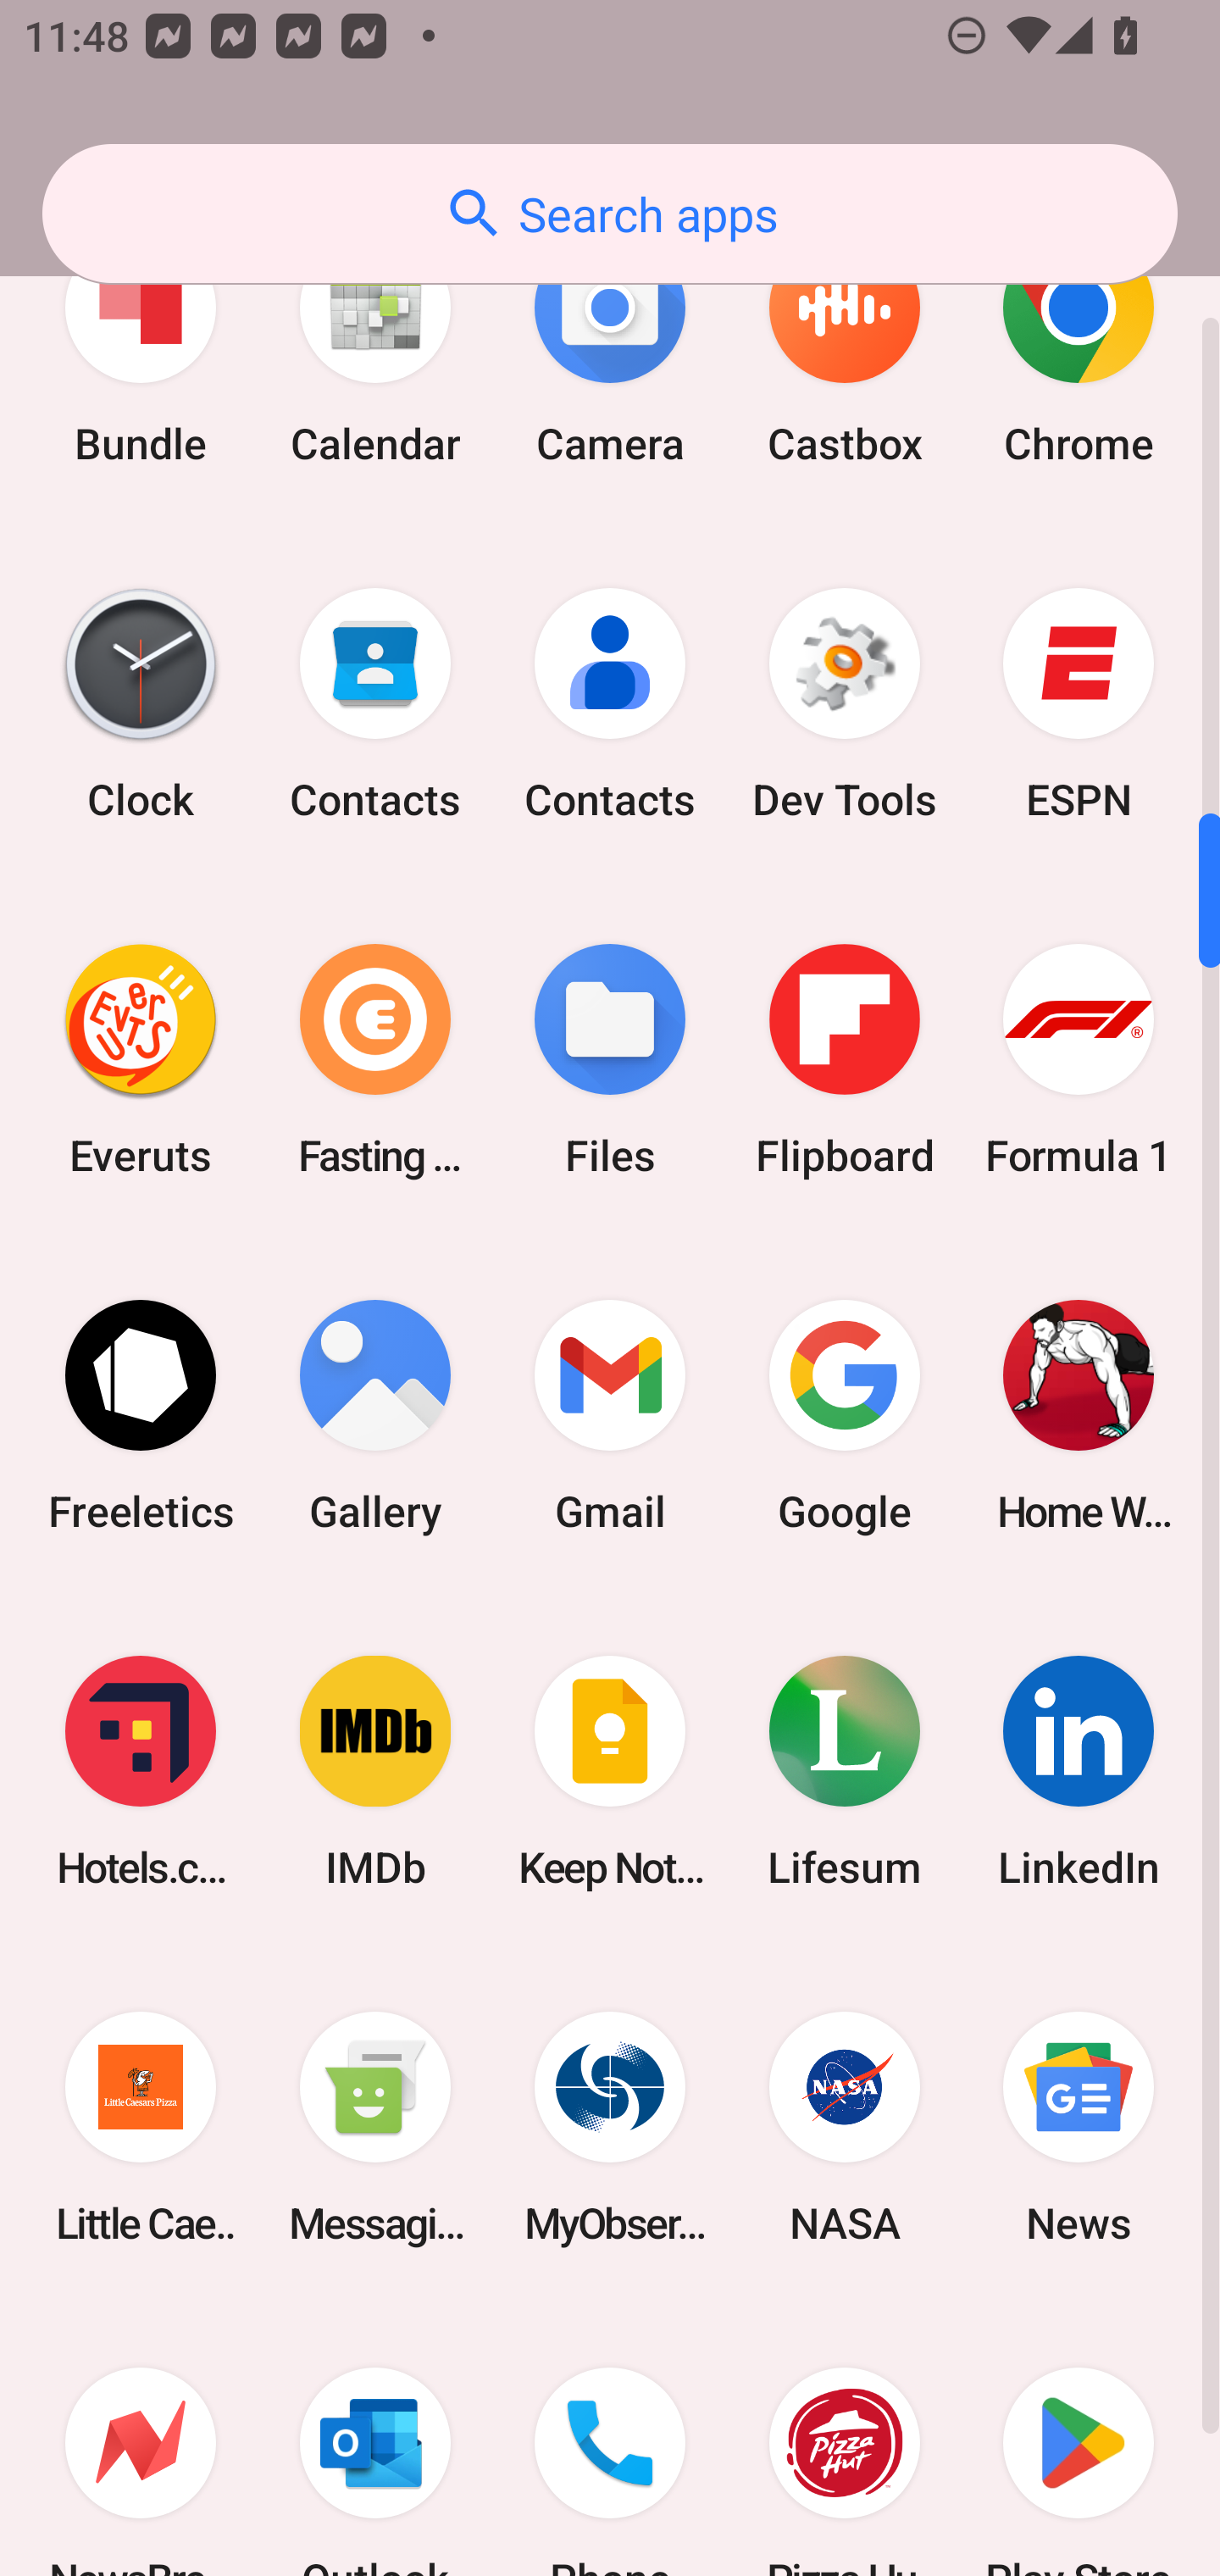  Describe the element at coordinates (1079, 1772) in the screenshot. I see `LinkedIn` at that location.